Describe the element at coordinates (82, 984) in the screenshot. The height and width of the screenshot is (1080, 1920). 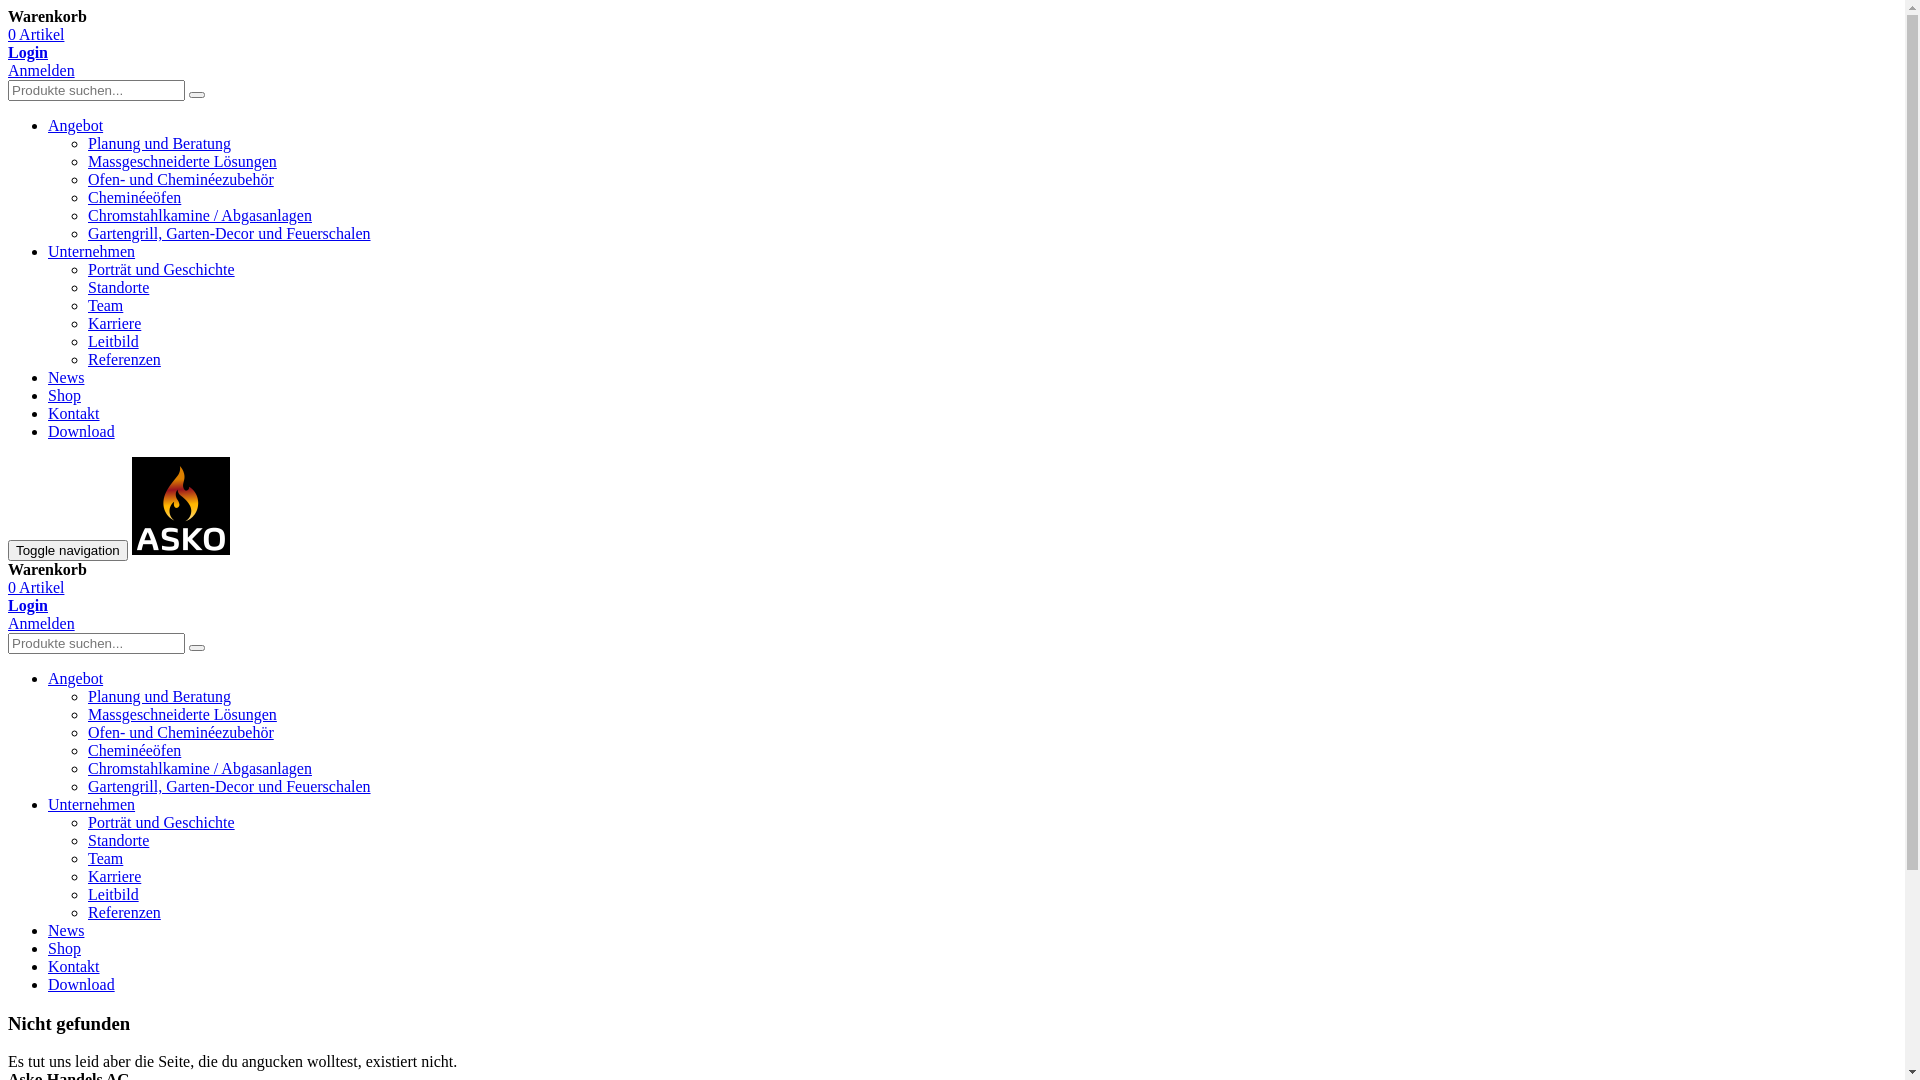
I see `Download` at that location.